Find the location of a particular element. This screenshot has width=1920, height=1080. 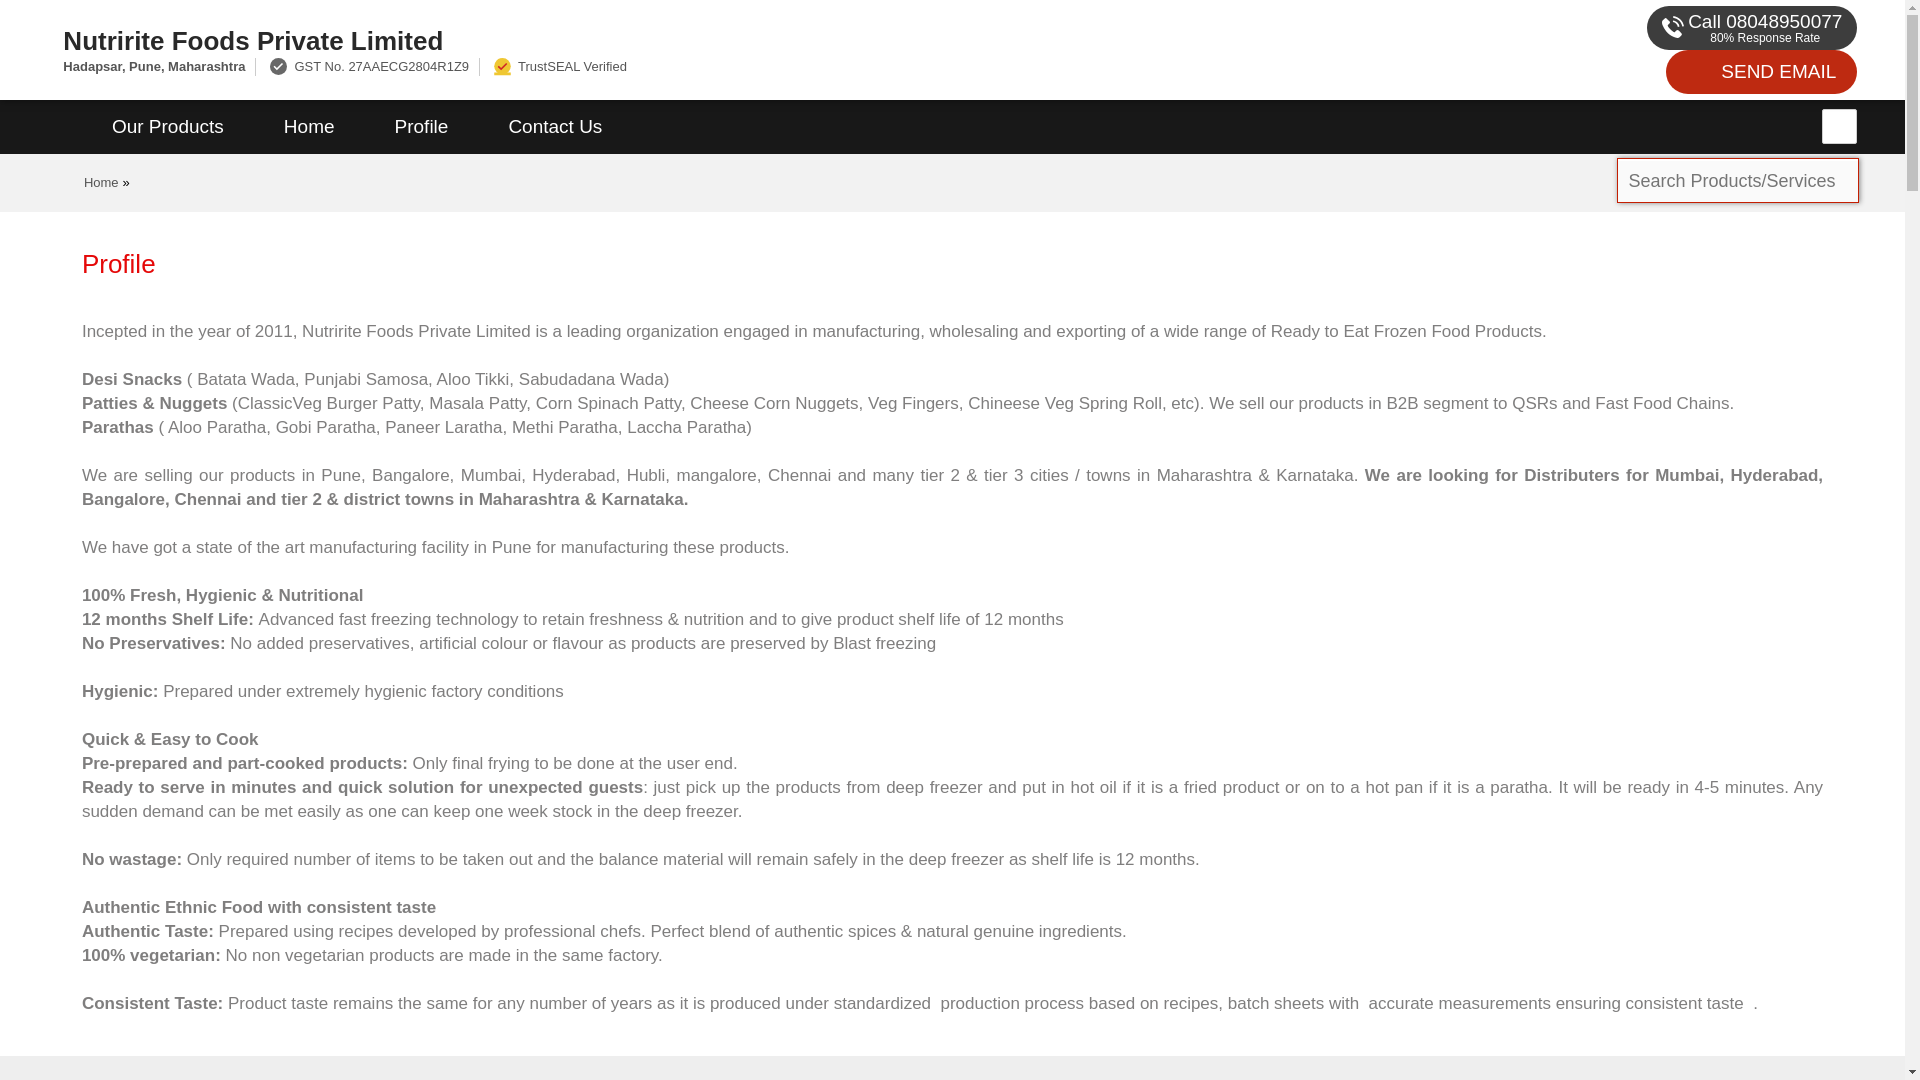

Profile is located at coordinates (421, 127).